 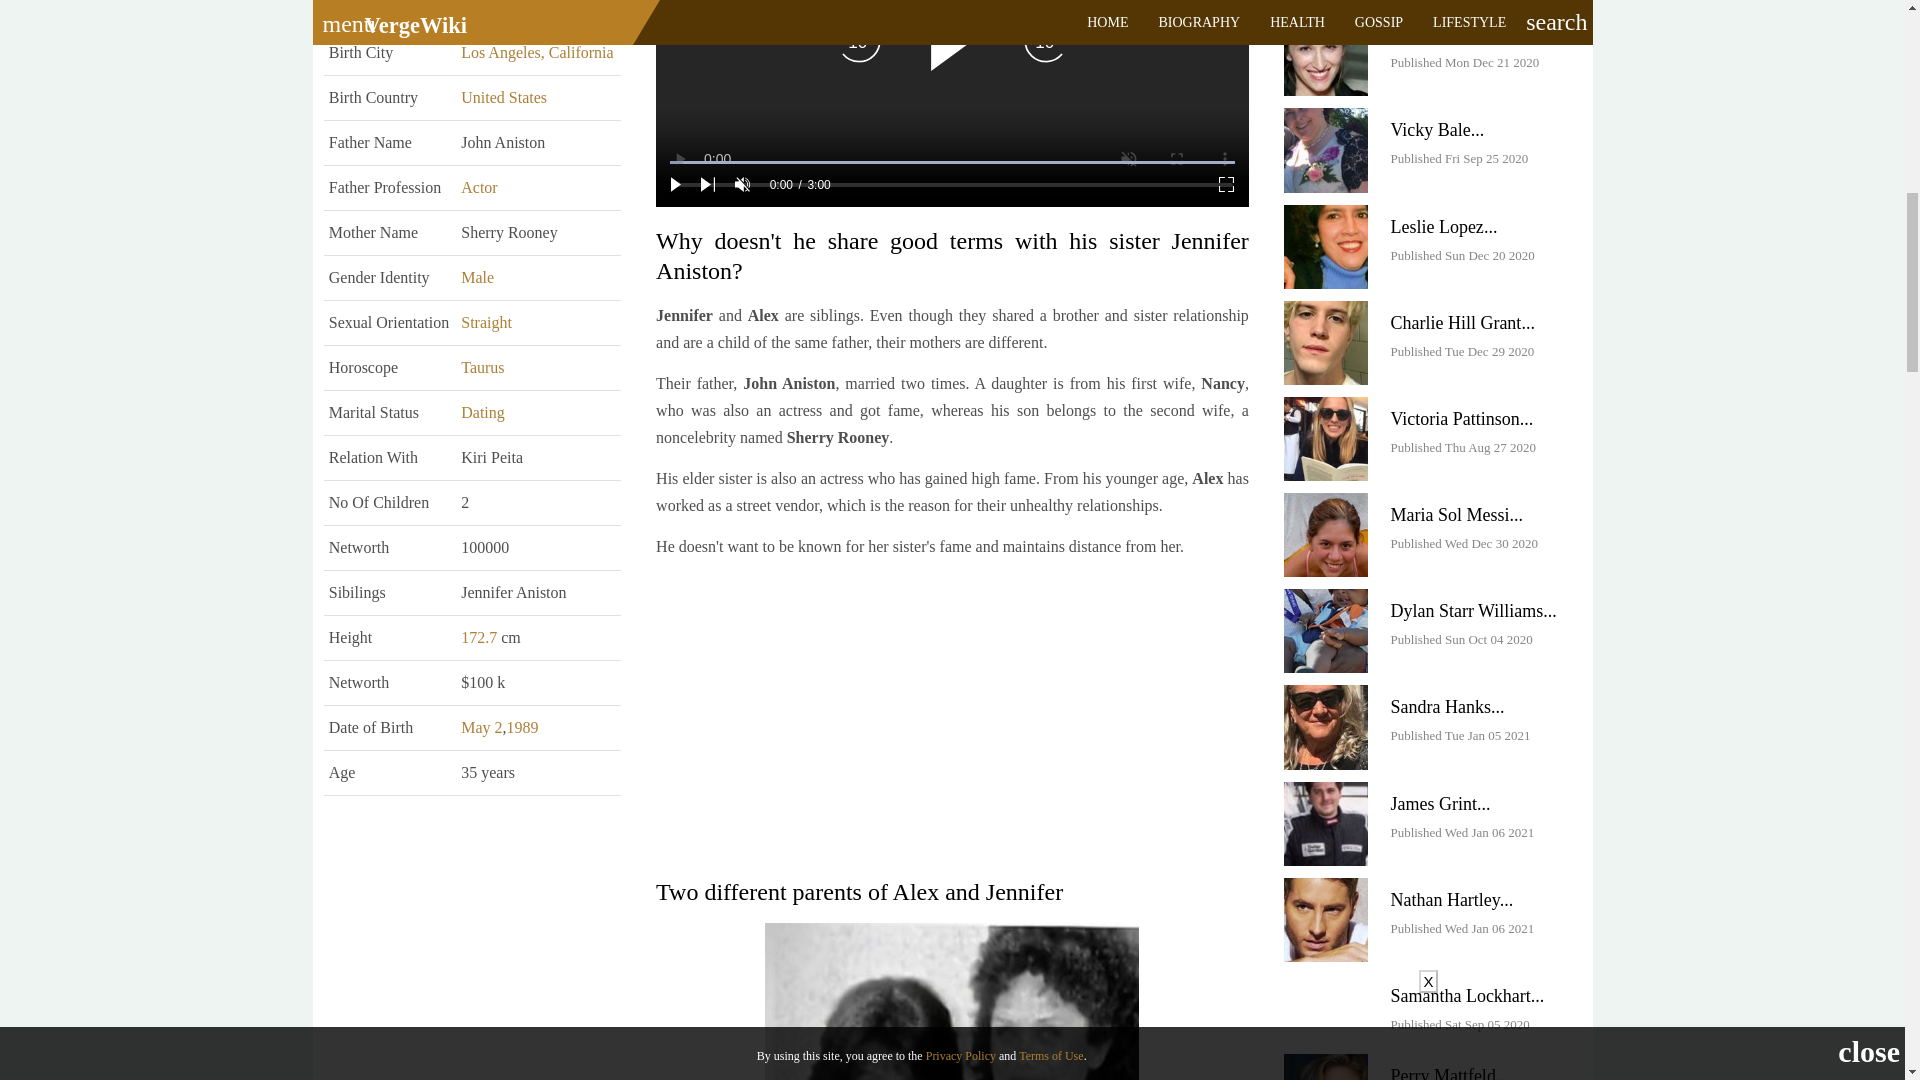 I want to click on 1989, so click(x=522, y=727).